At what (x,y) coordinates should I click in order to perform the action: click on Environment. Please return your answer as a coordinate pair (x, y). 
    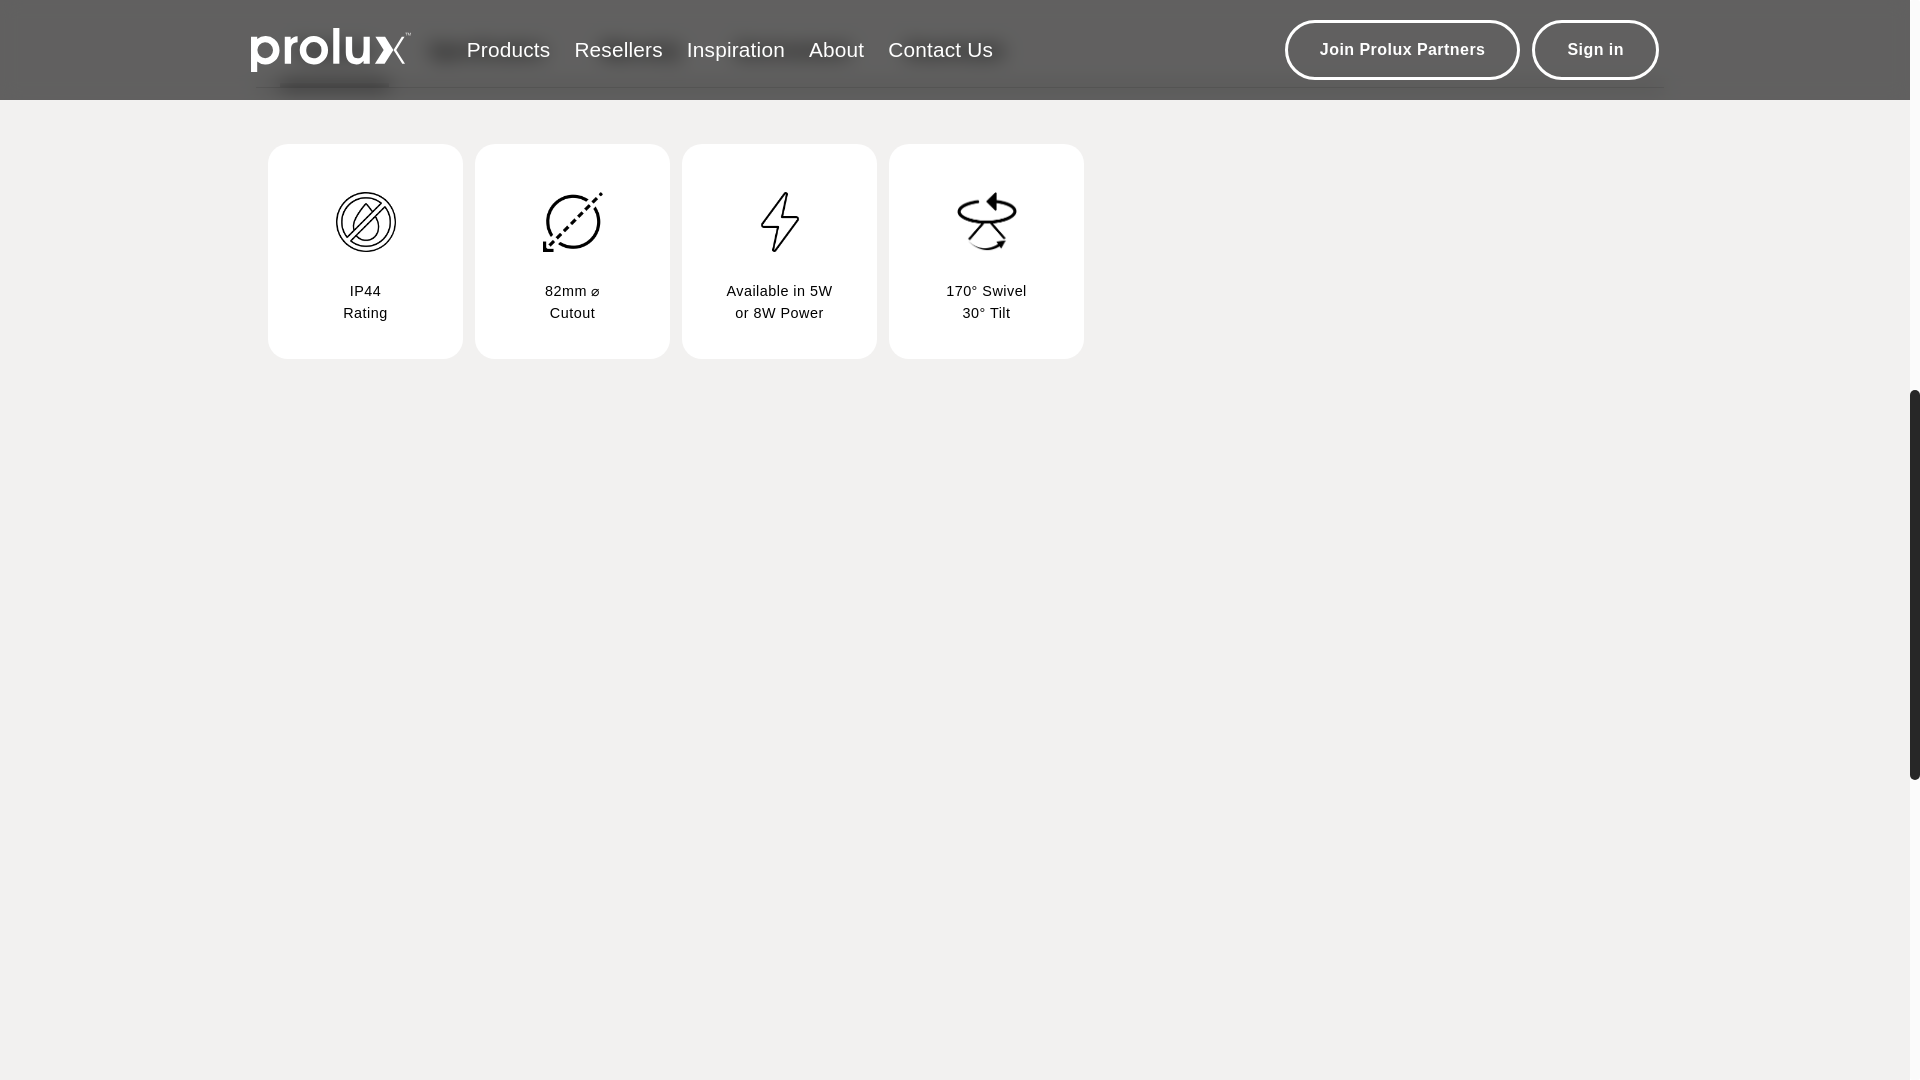
    Looking at the image, I should click on (640, 58).